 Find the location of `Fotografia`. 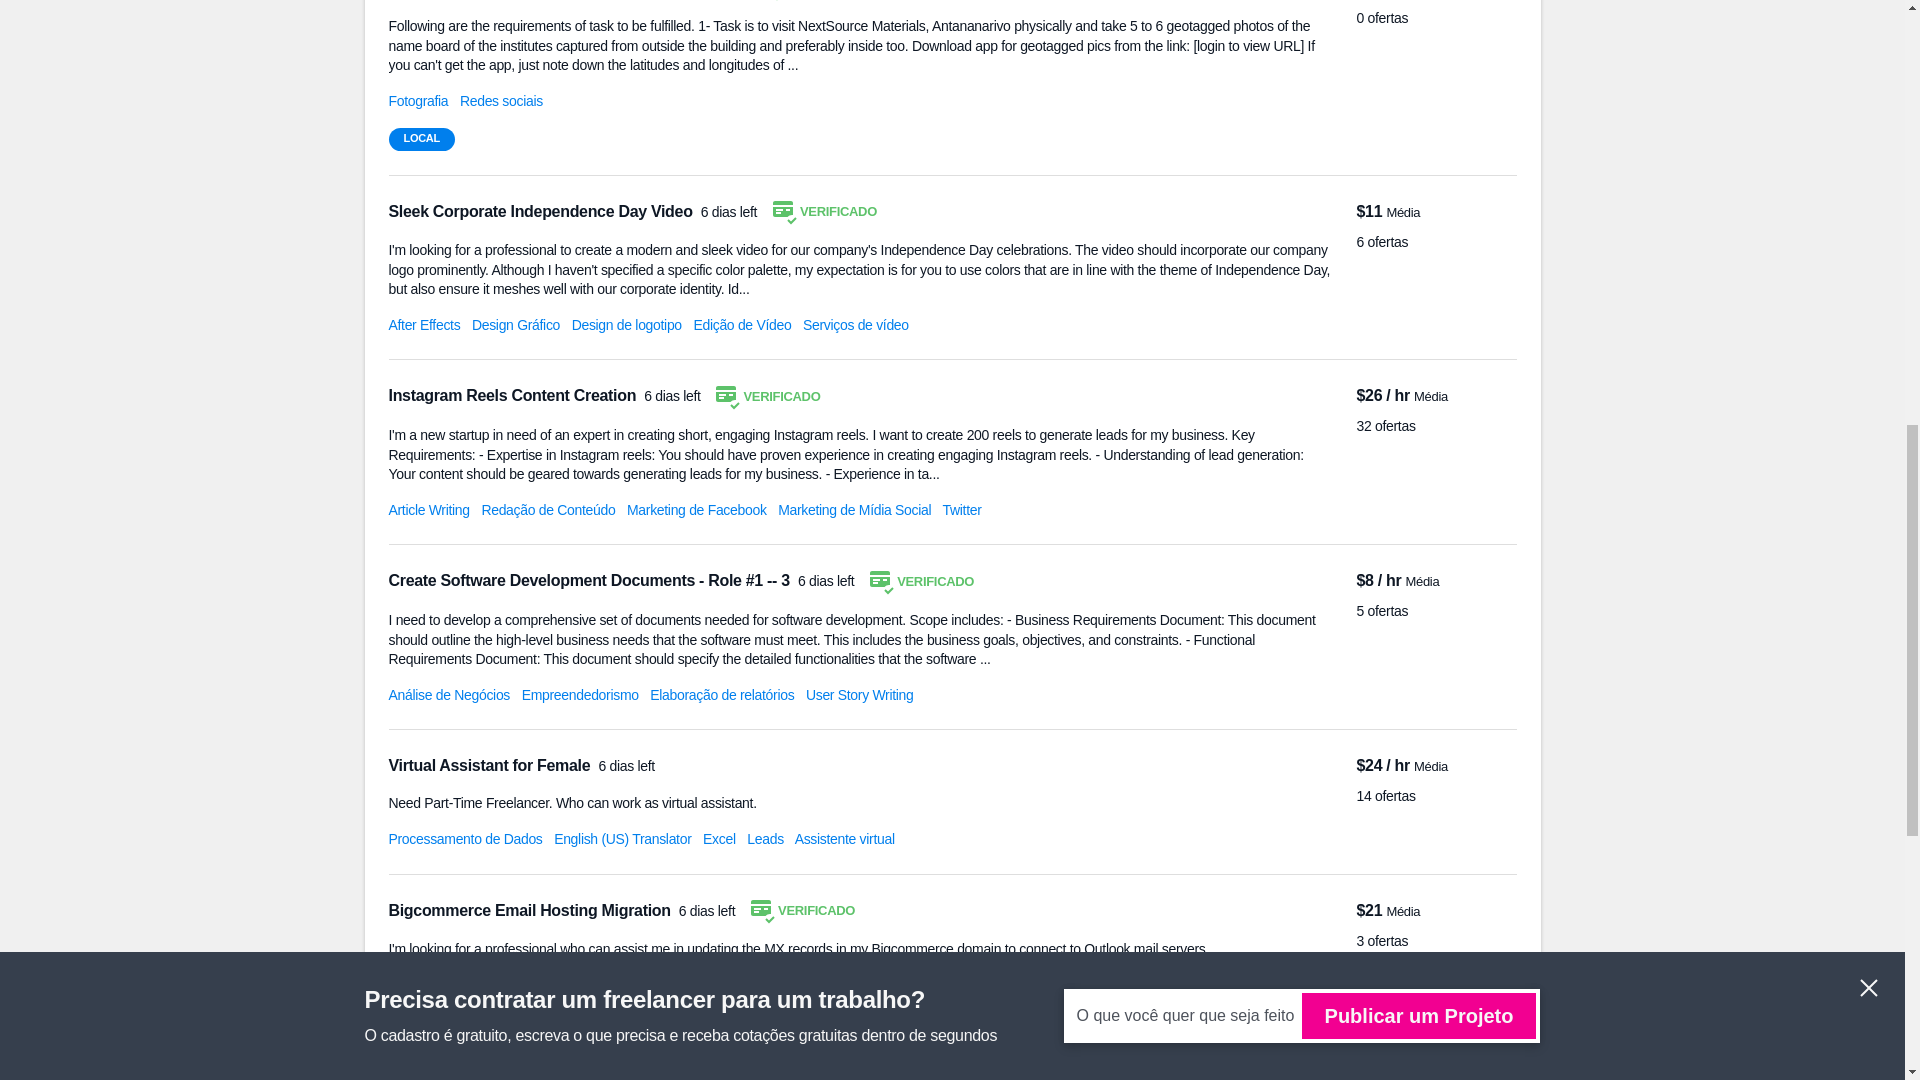

Fotografia is located at coordinates (417, 100).